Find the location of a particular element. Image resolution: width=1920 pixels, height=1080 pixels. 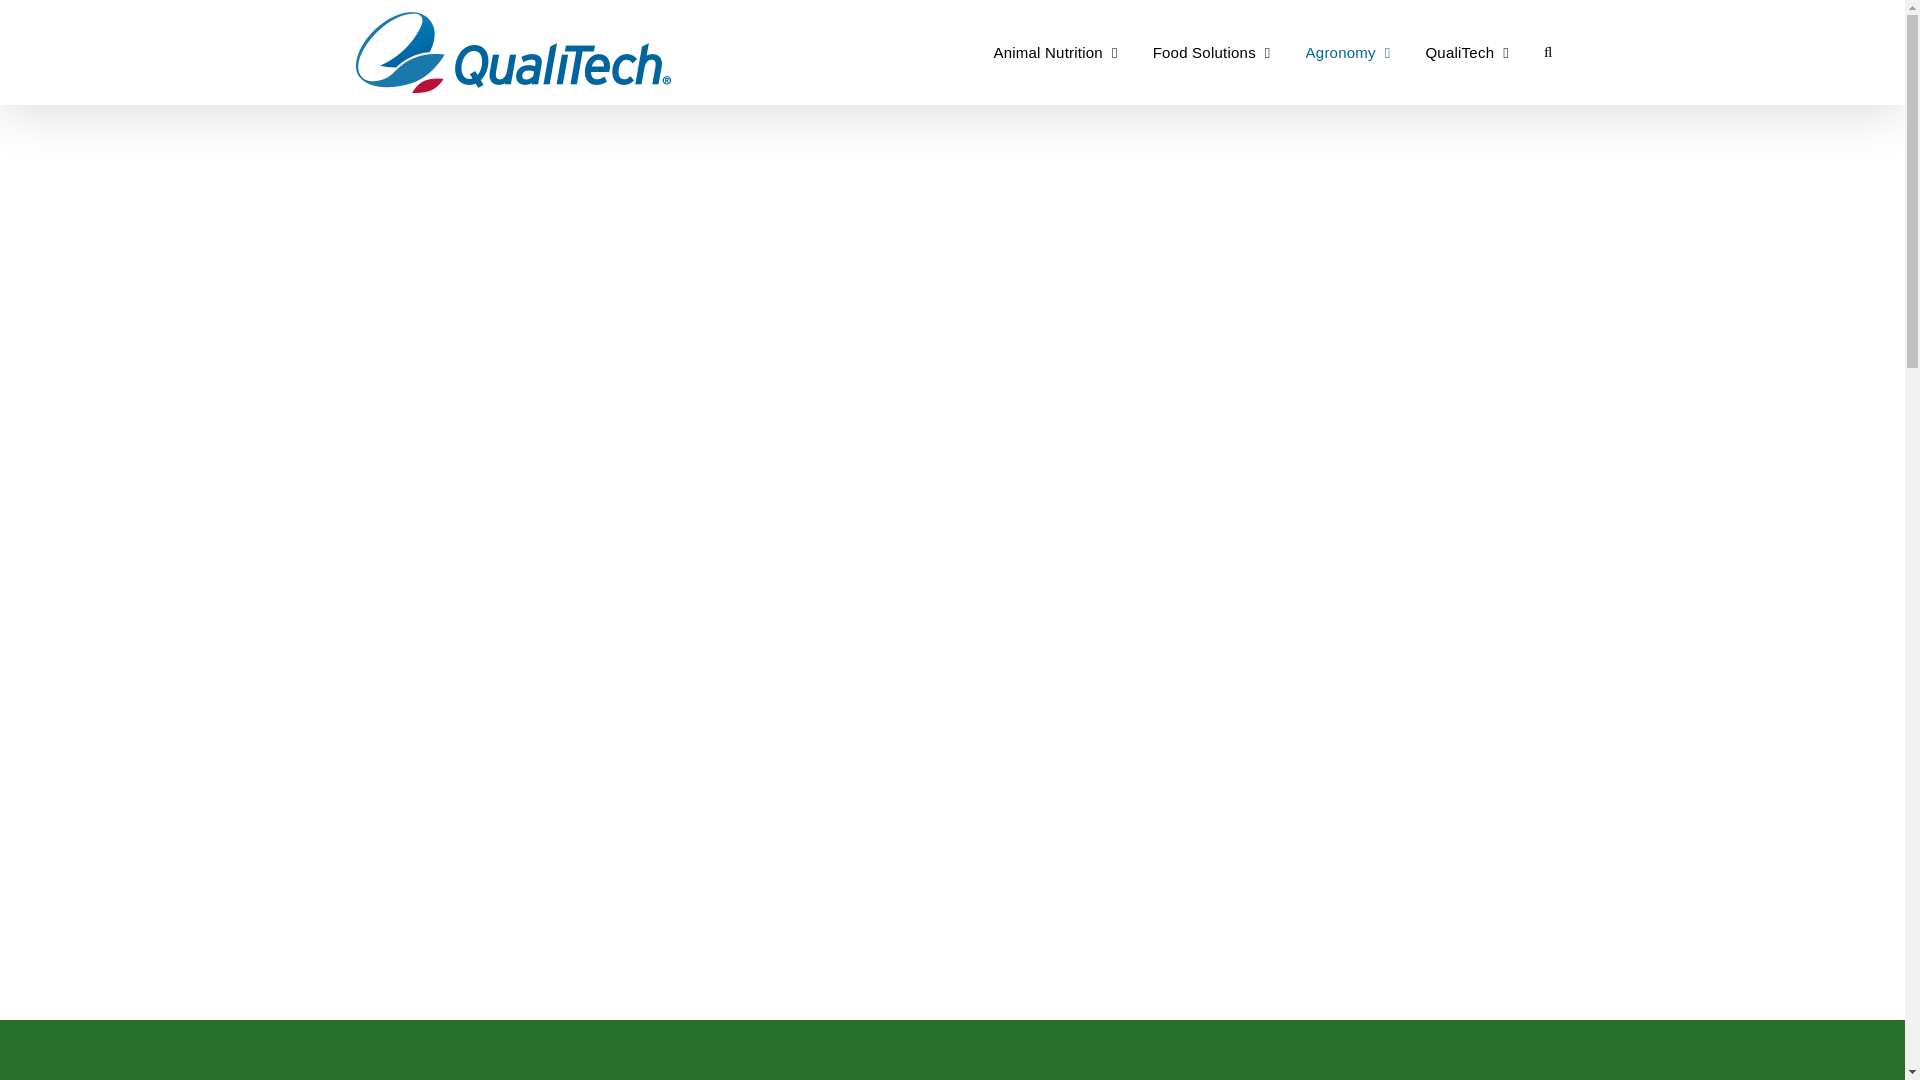

Food Solutions is located at coordinates (1212, 52).